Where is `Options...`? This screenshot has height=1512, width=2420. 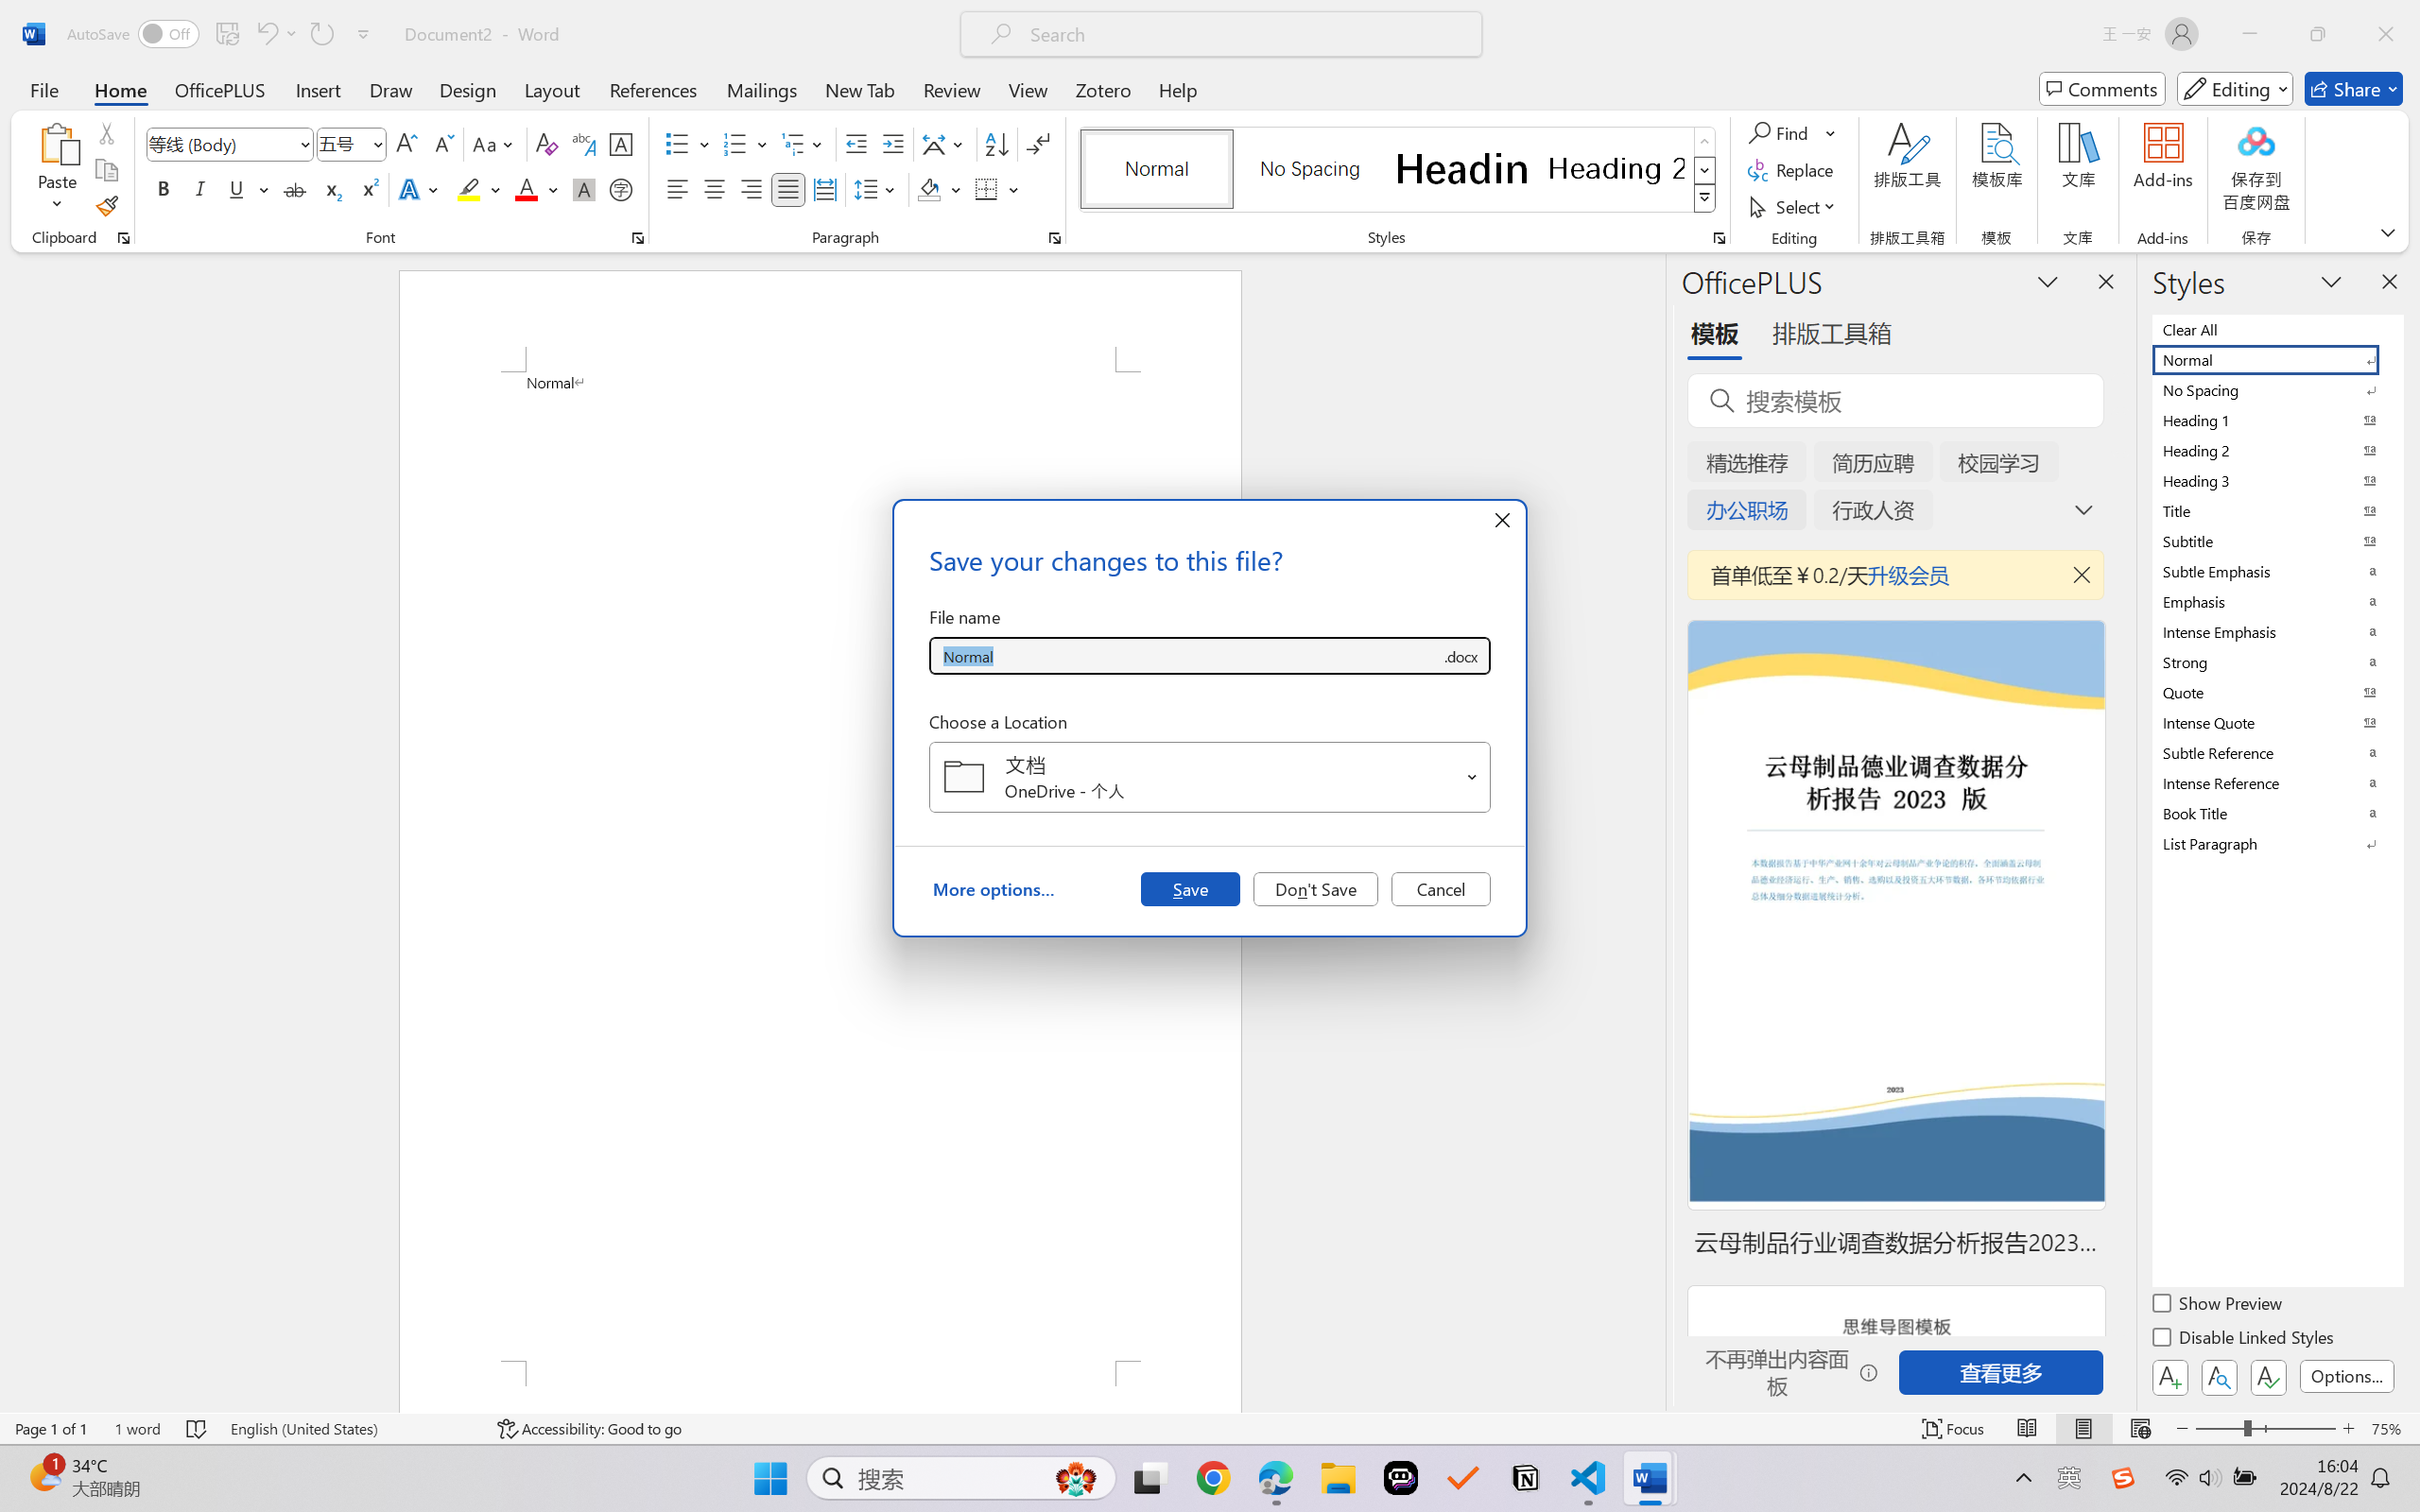
Options... is located at coordinates (2346, 1376).